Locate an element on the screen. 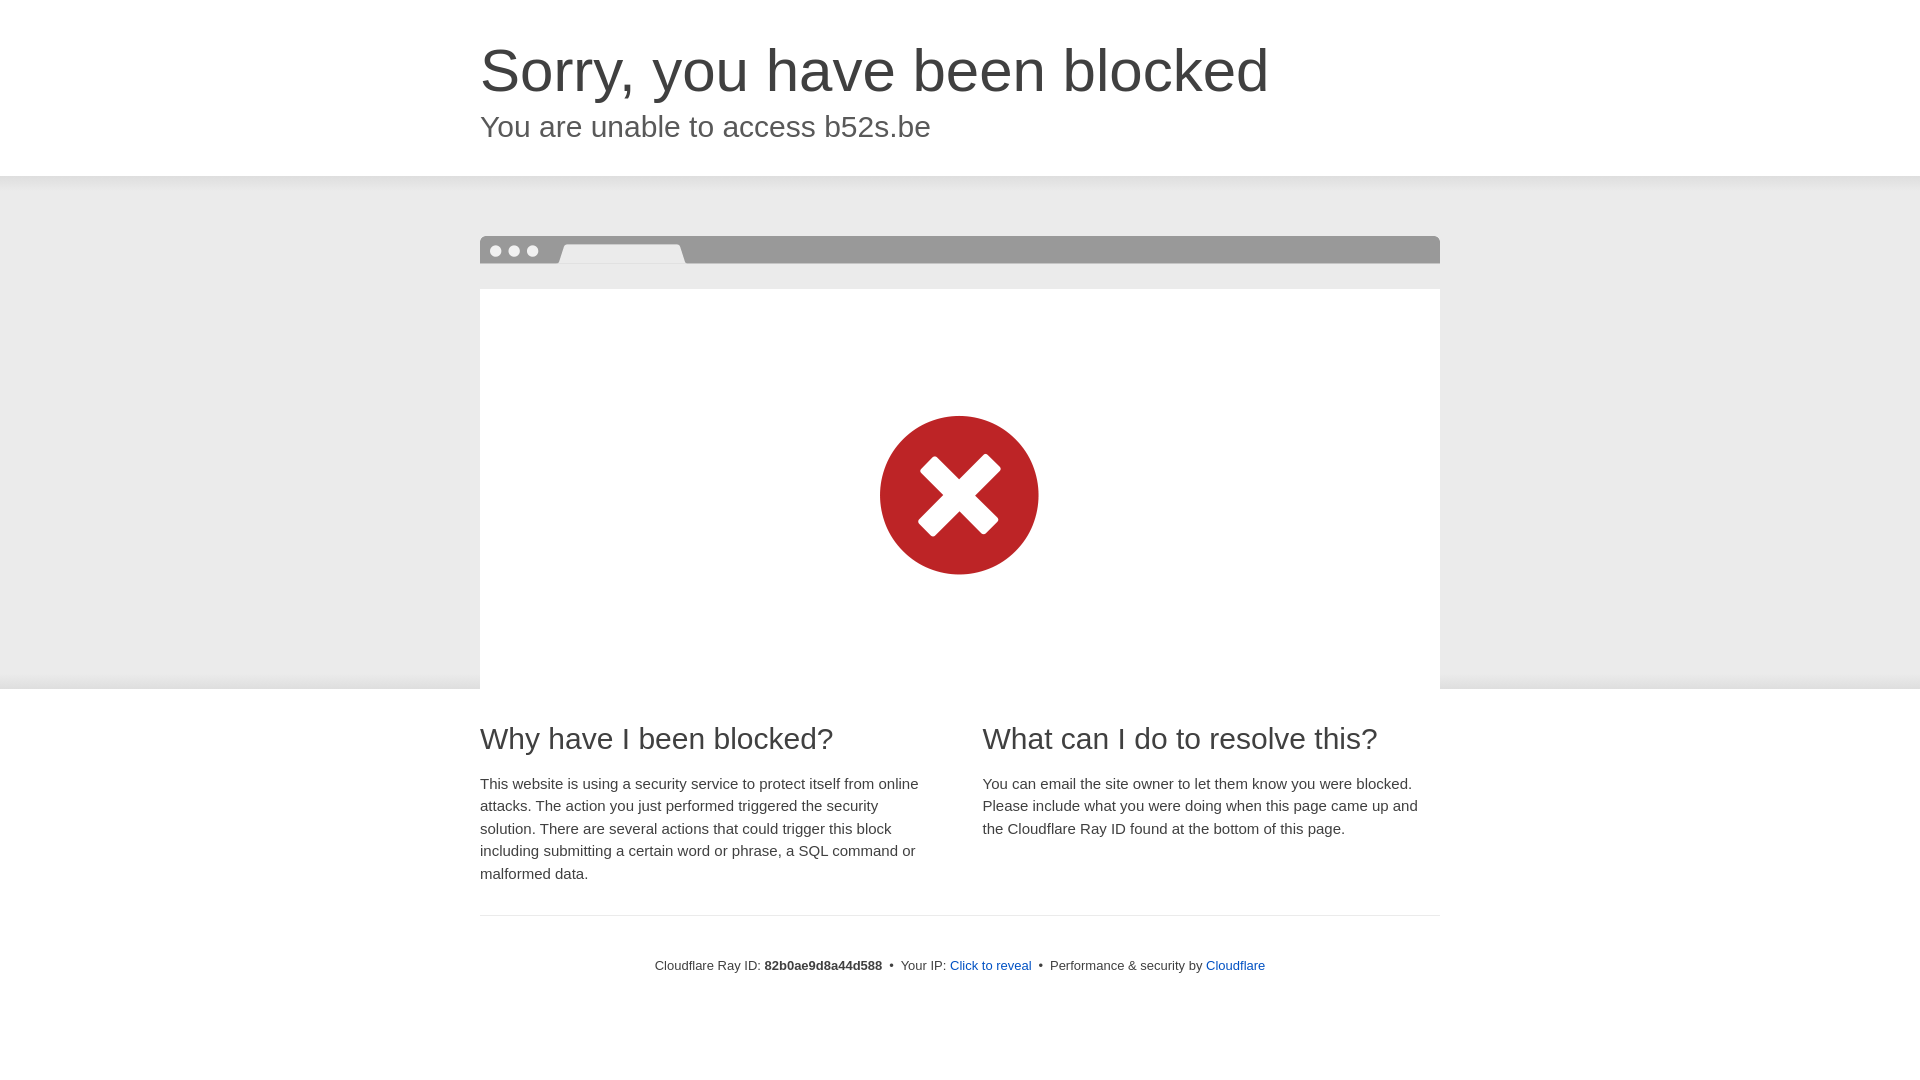  Cloudflare is located at coordinates (1236, 966).